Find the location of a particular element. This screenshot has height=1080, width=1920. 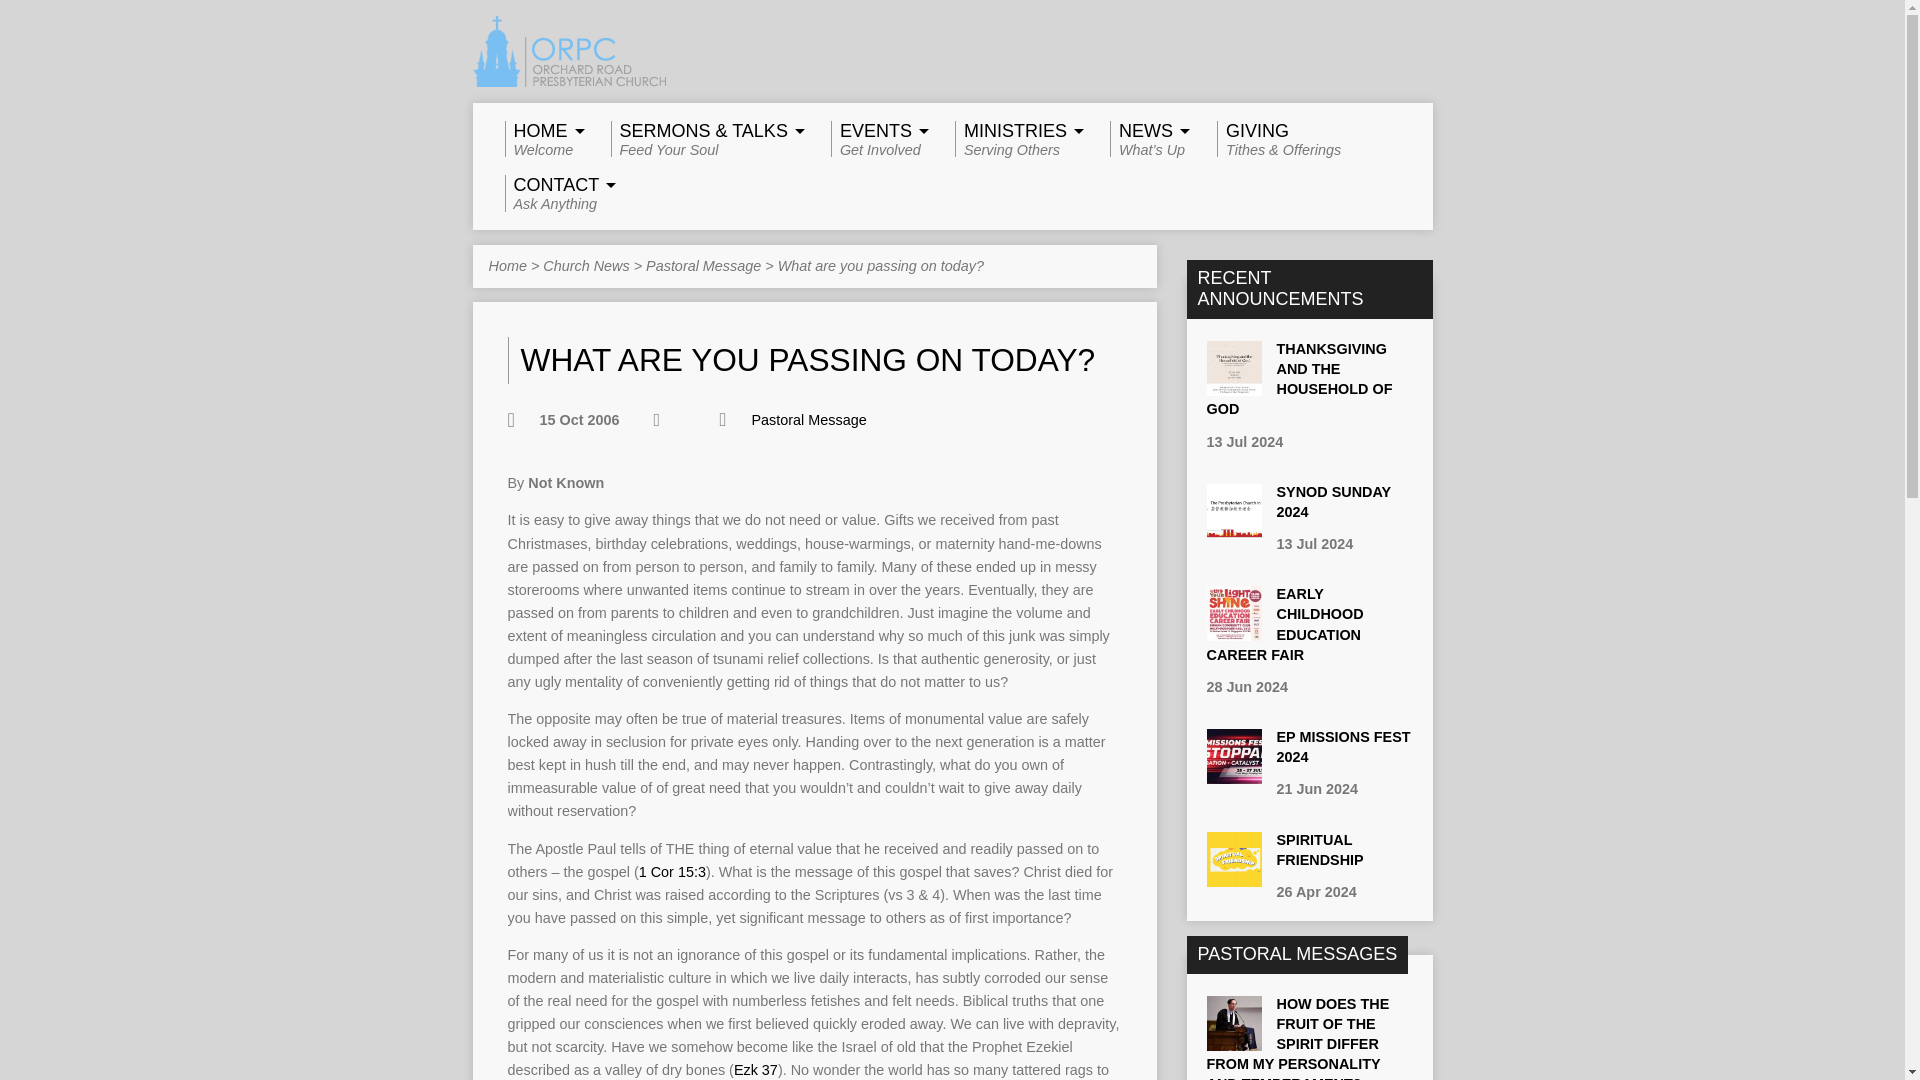

Early Childhood Education Career Fair is located at coordinates (1233, 631).